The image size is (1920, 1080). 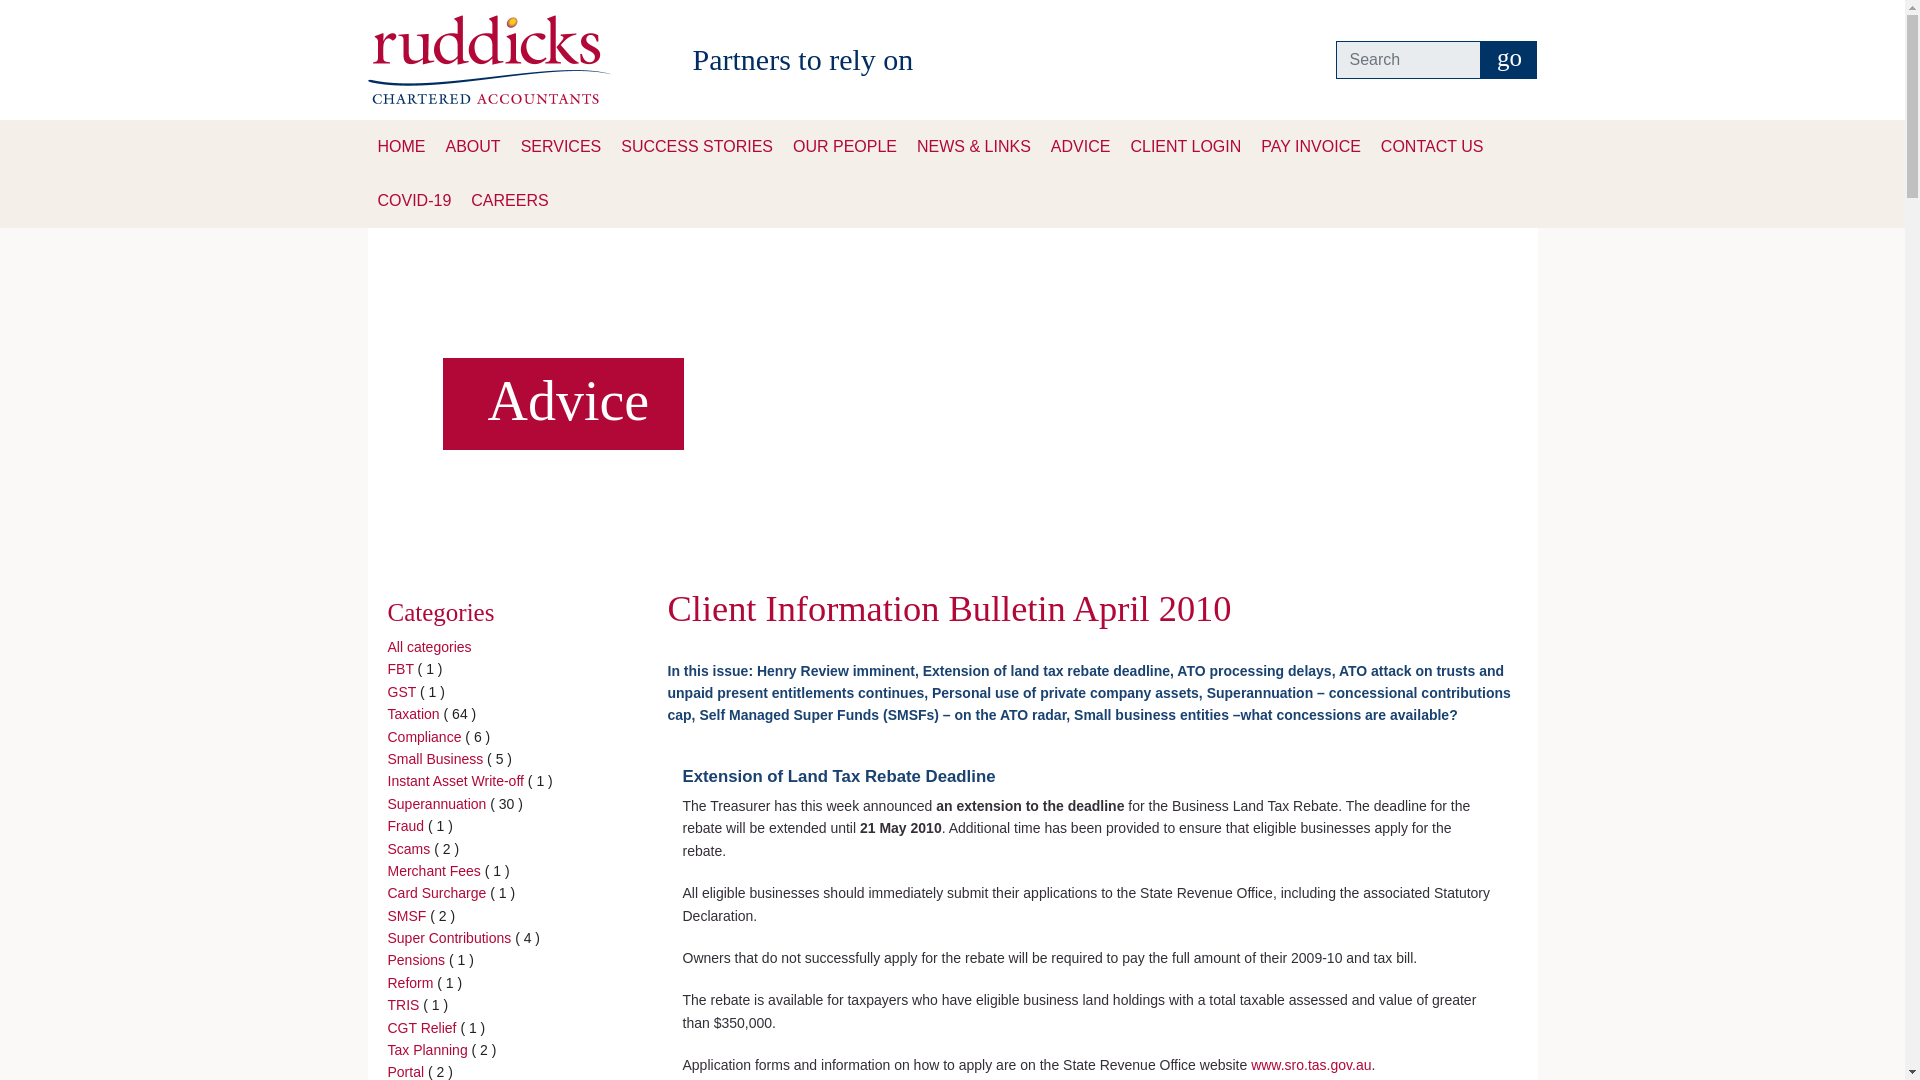 What do you see at coordinates (1508, 60) in the screenshot?
I see `go` at bounding box center [1508, 60].